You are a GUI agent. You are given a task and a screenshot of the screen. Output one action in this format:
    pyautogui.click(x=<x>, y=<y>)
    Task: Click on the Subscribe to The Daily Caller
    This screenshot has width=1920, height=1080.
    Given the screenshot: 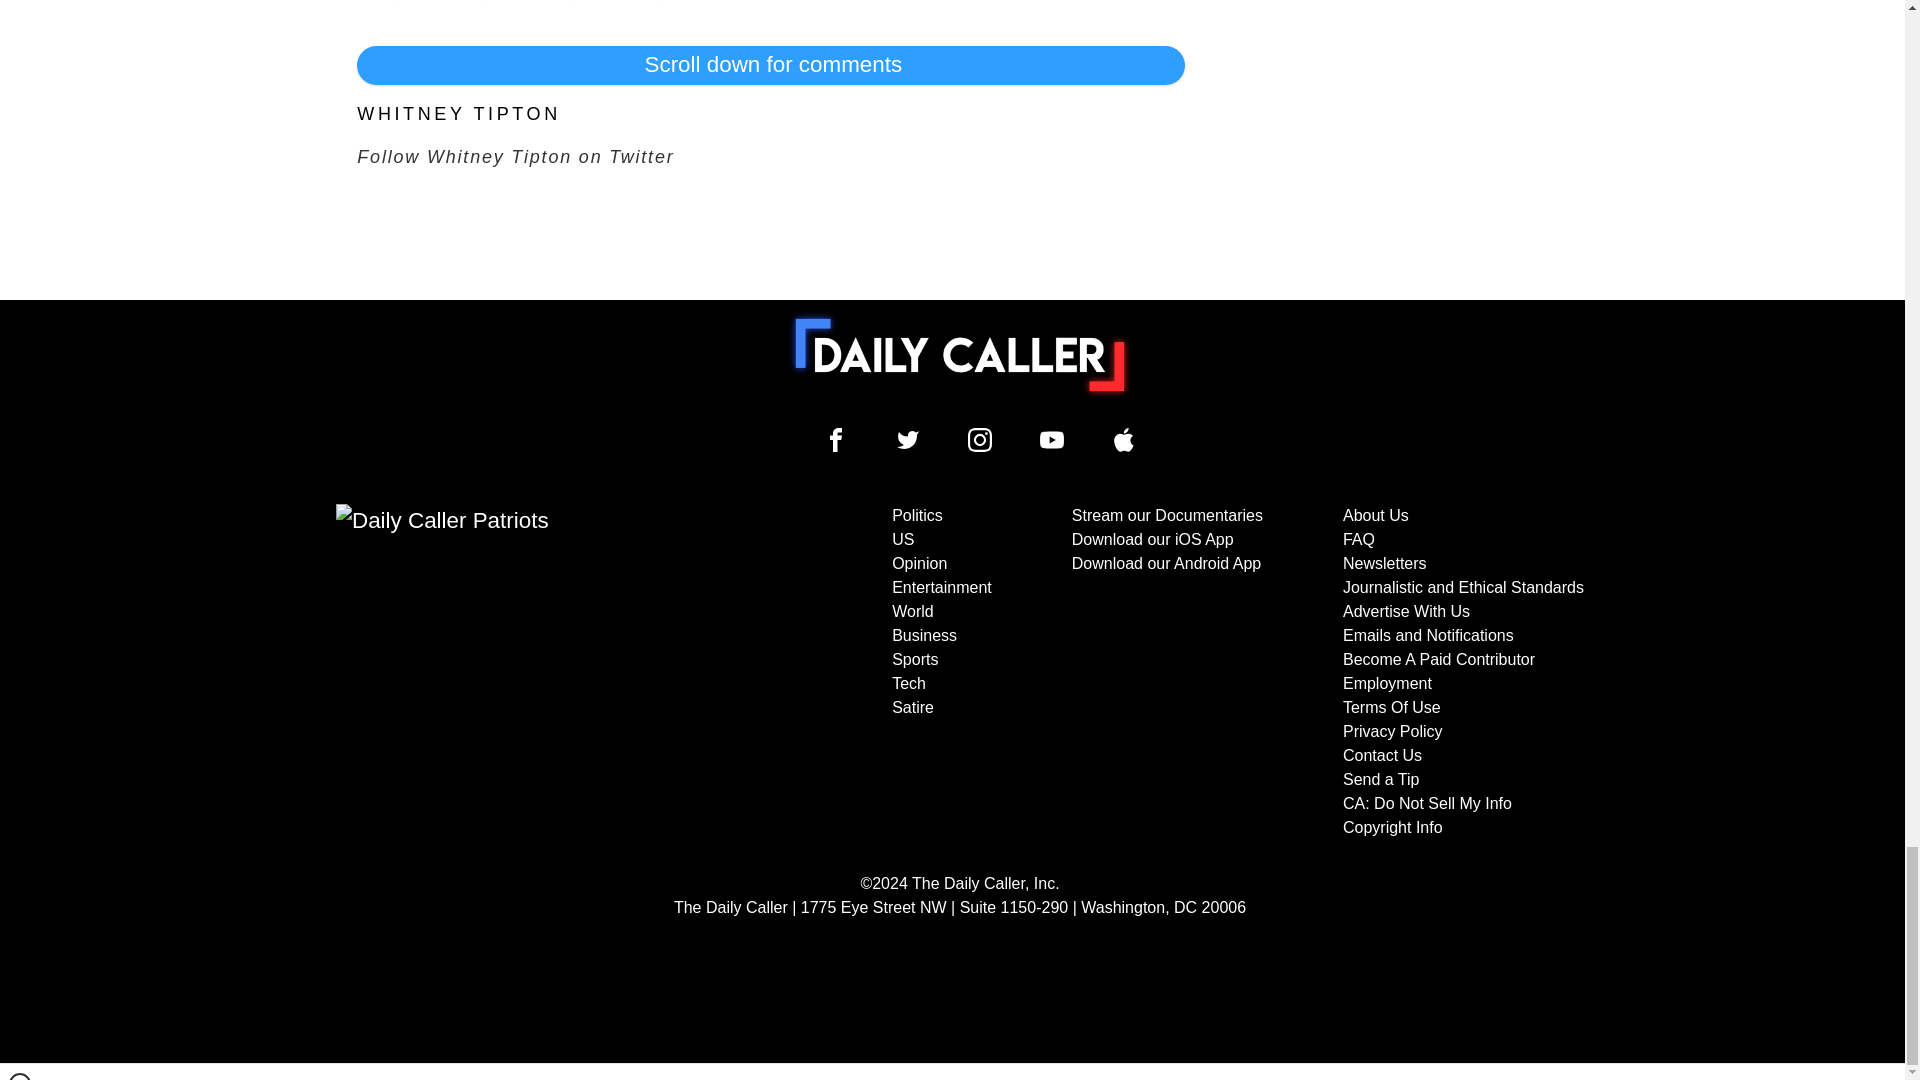 What is the action you would take?
    pyautogui.click(x=536, y=672)
    